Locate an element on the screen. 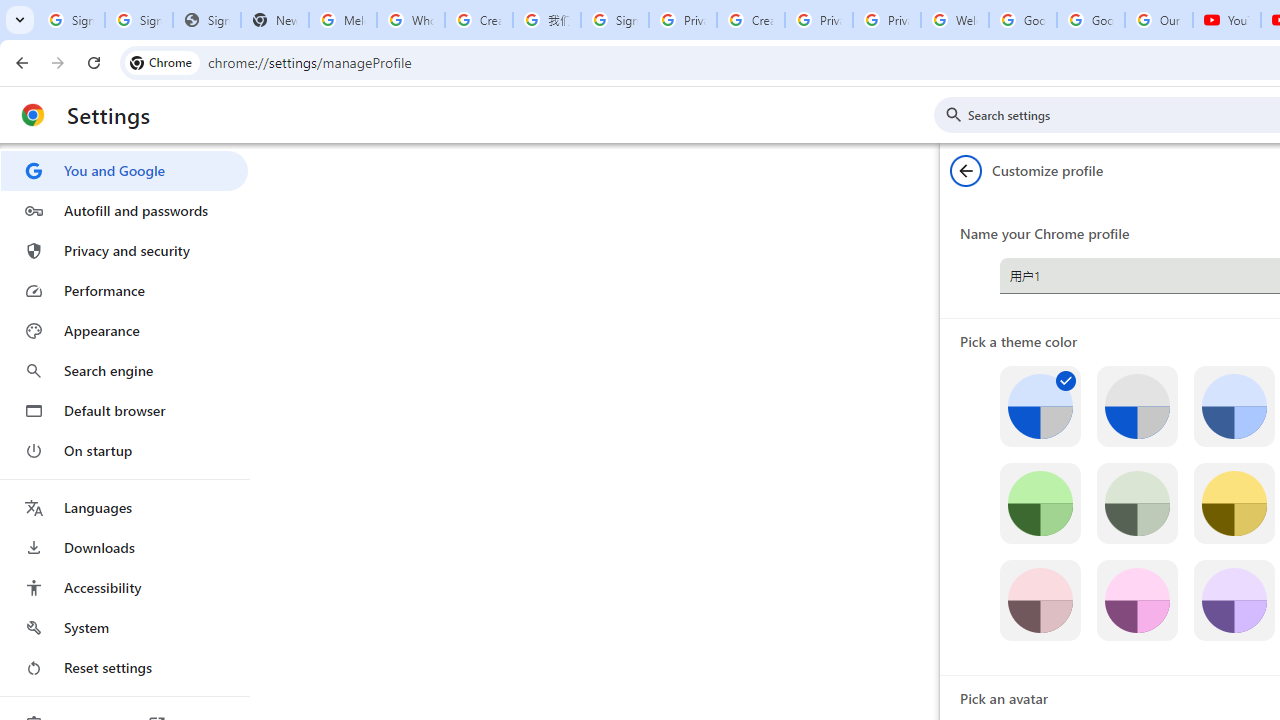  Default browser is located at coordinates (124, 410).